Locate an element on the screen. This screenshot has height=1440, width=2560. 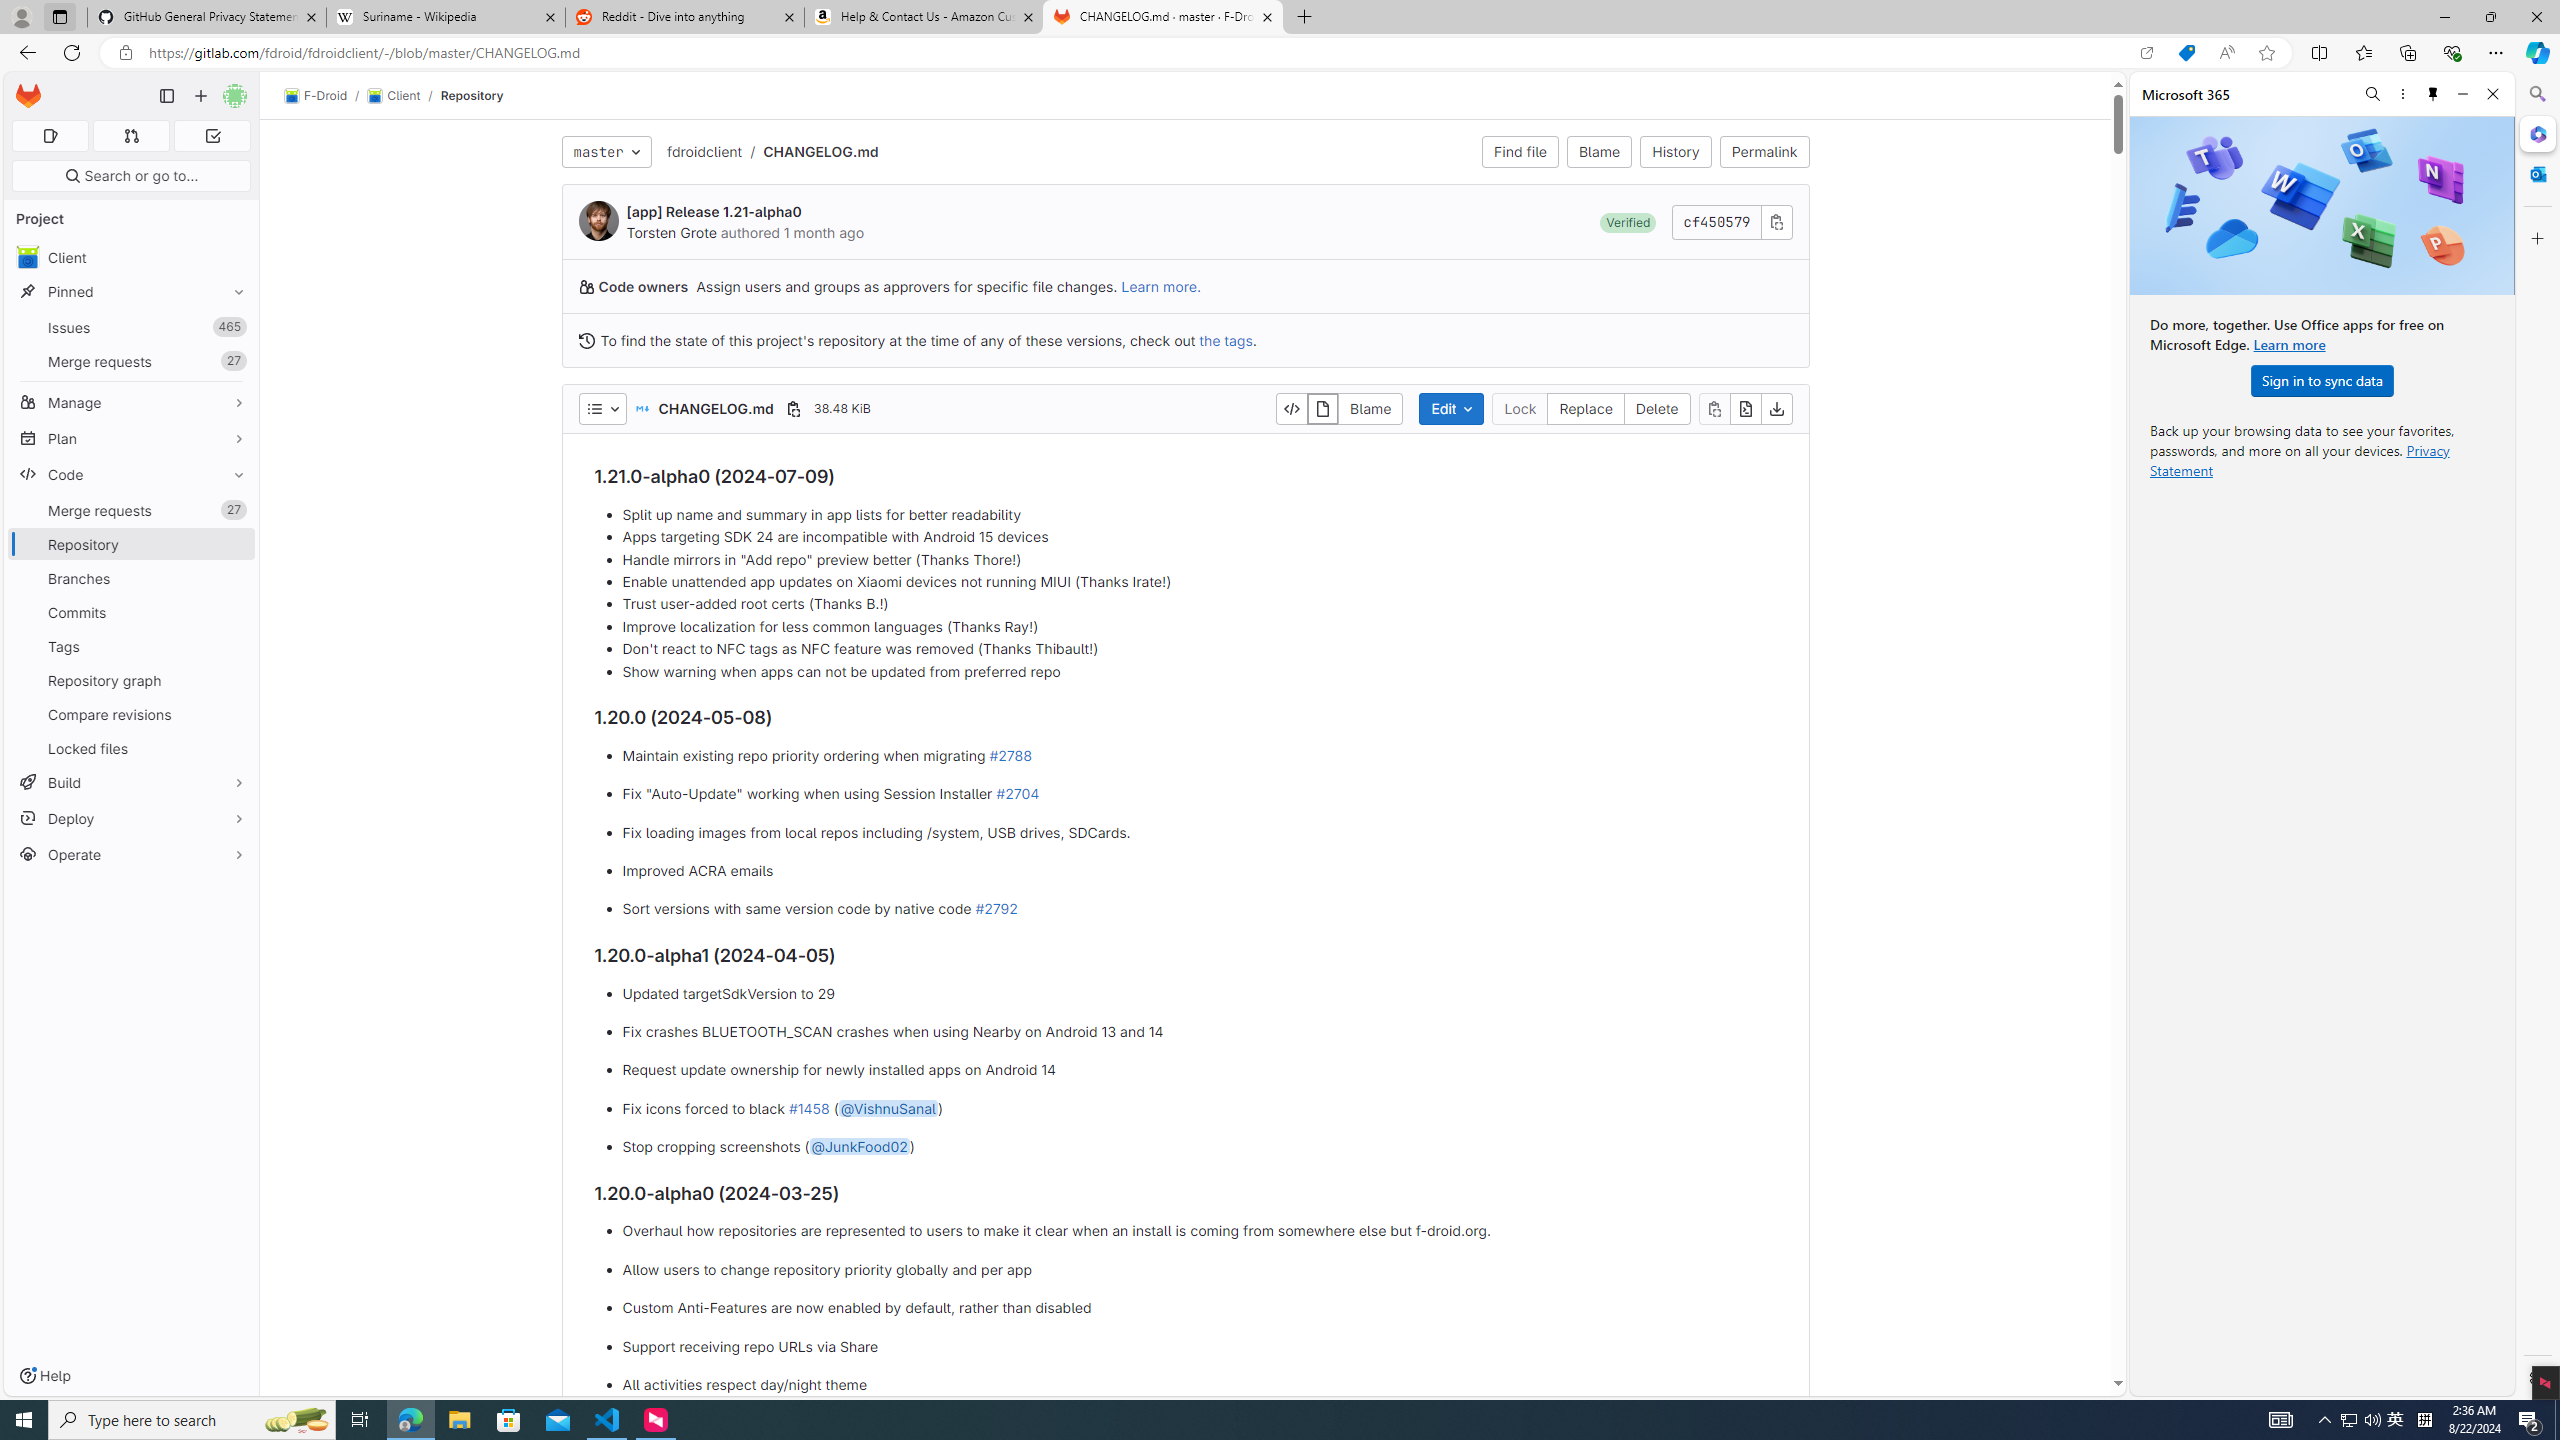
master is located at coordinates (606, 152).